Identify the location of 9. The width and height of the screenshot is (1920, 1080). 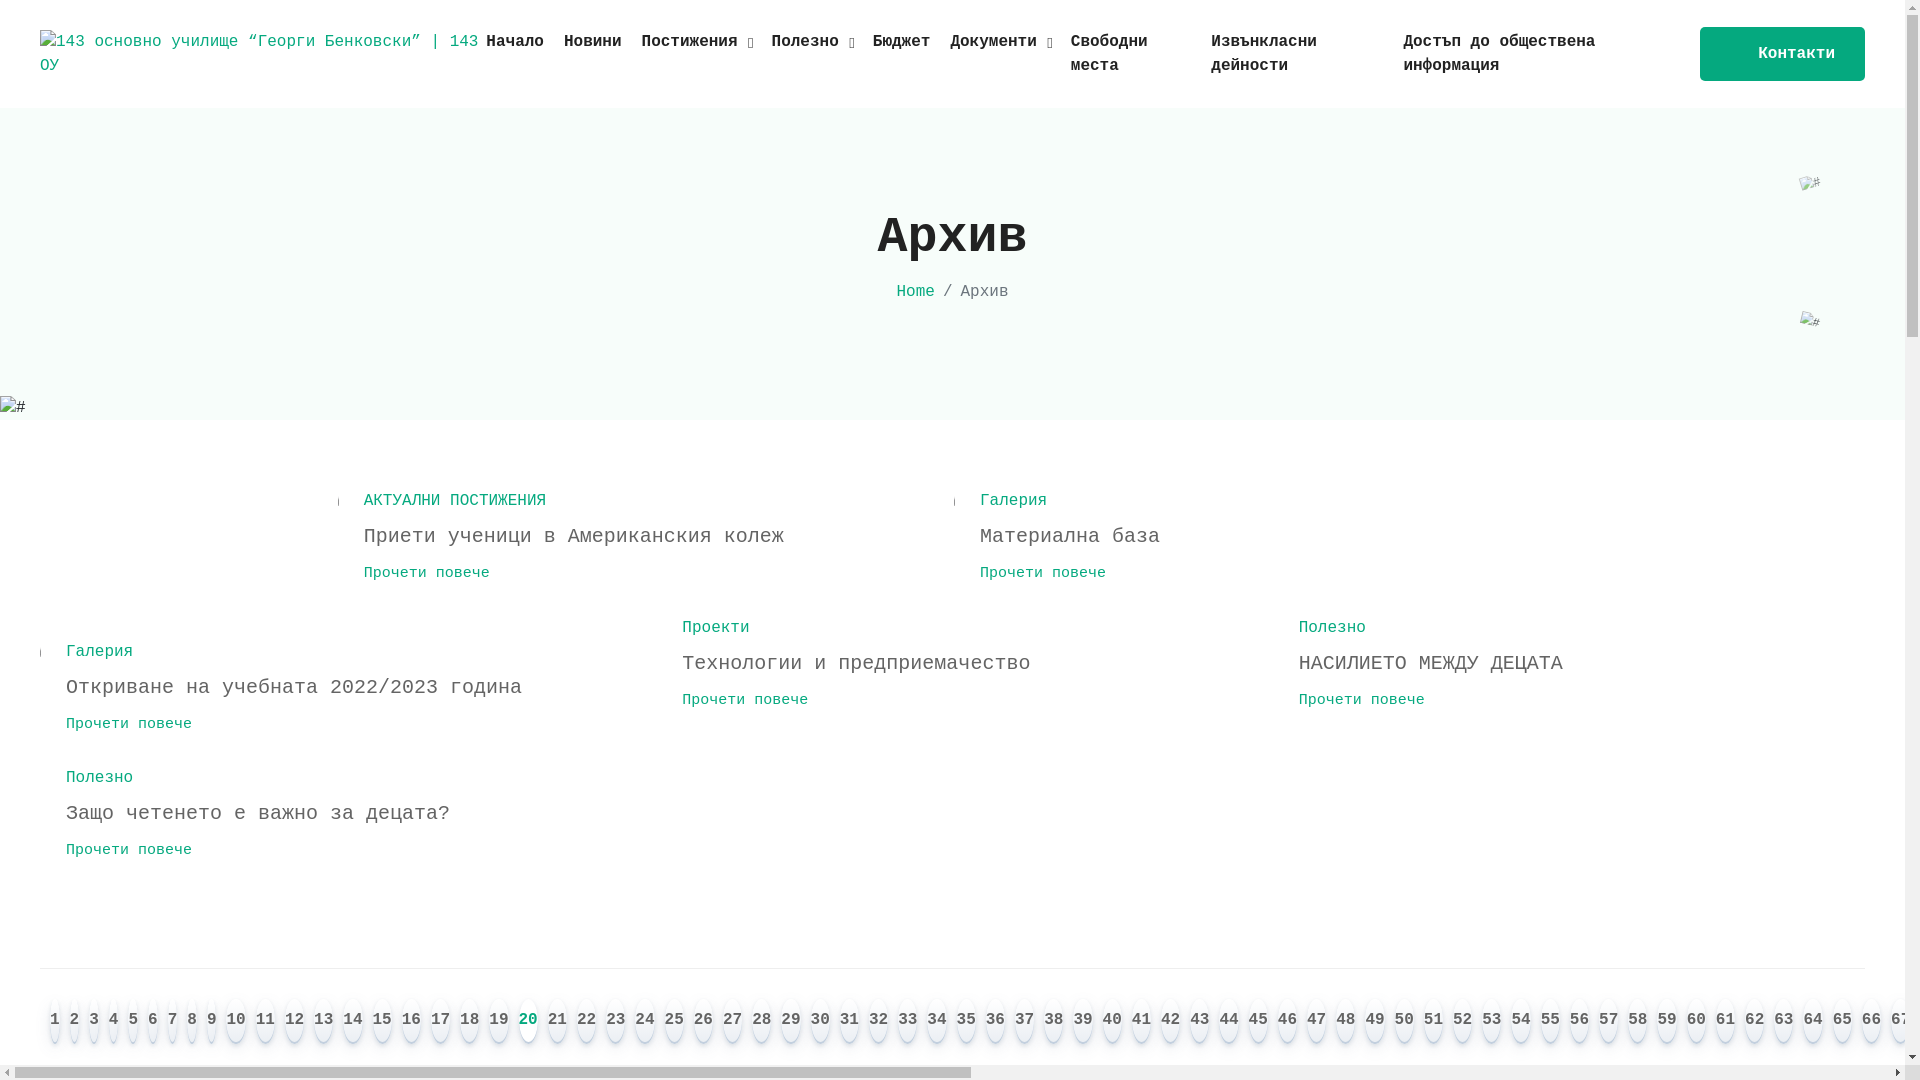
(212, 1022).